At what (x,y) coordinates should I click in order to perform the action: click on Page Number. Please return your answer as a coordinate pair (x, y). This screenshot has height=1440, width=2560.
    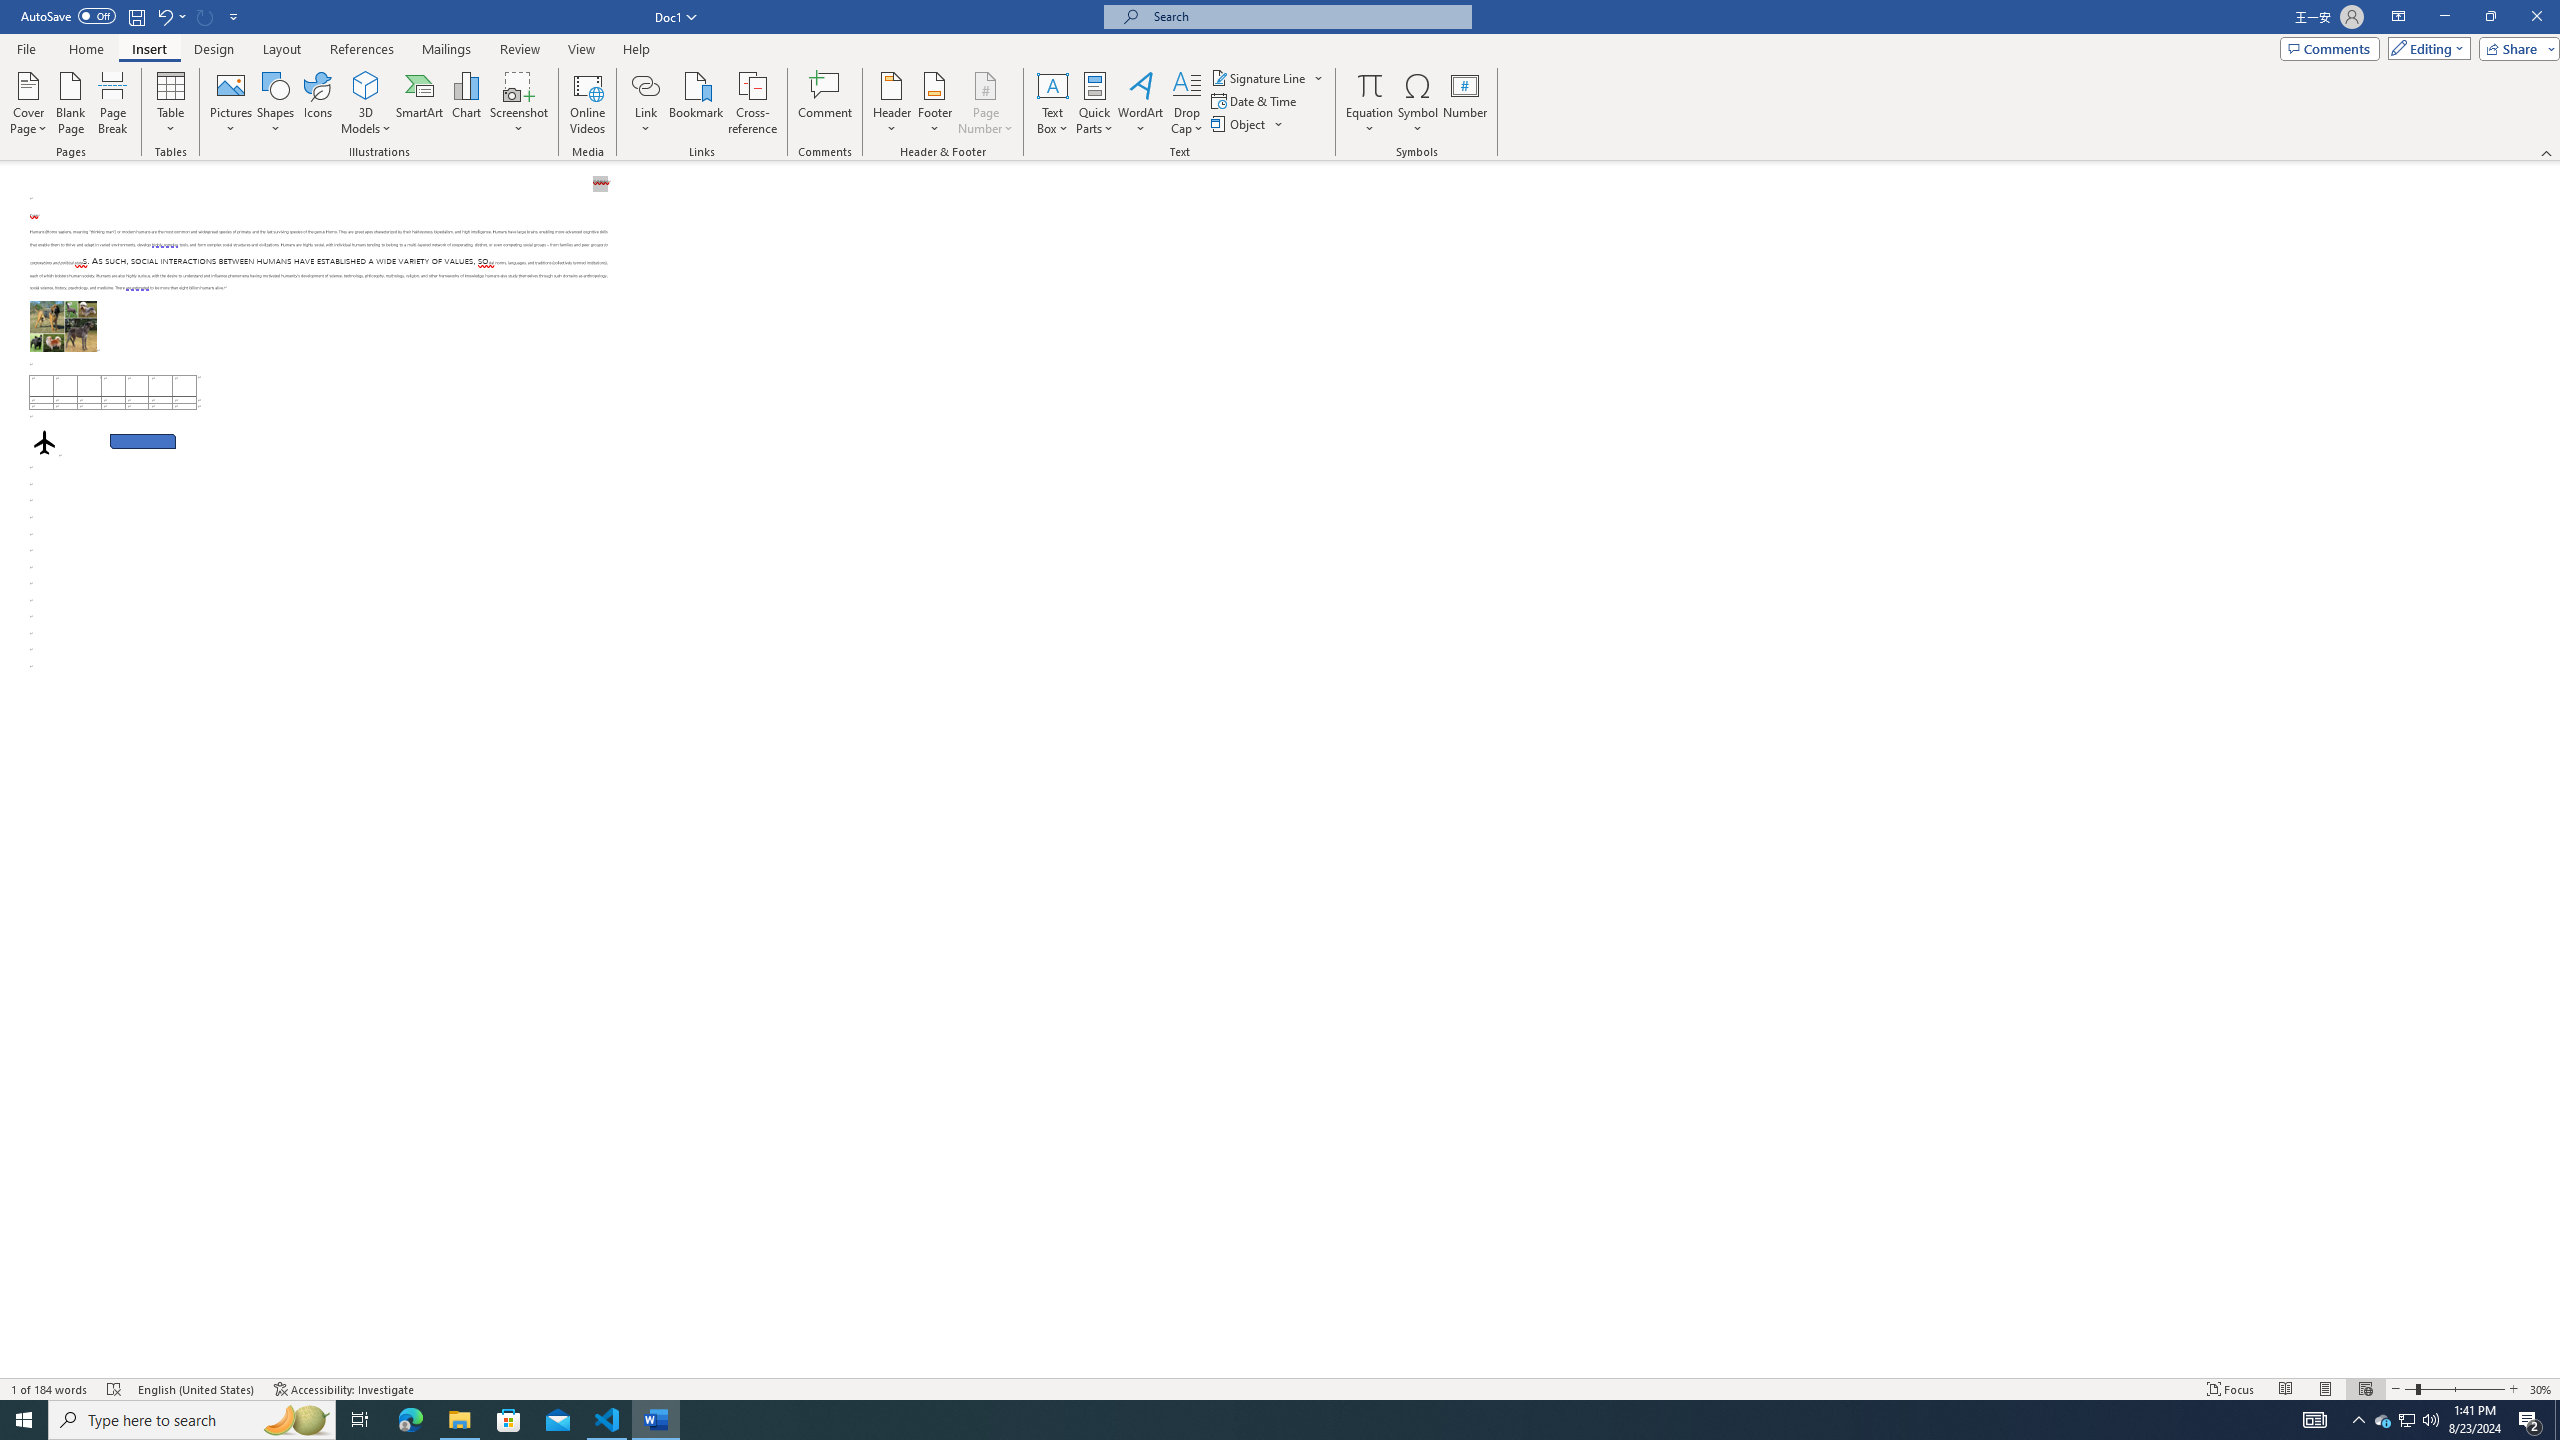
    Looking at the image, I should click on (985, 103).